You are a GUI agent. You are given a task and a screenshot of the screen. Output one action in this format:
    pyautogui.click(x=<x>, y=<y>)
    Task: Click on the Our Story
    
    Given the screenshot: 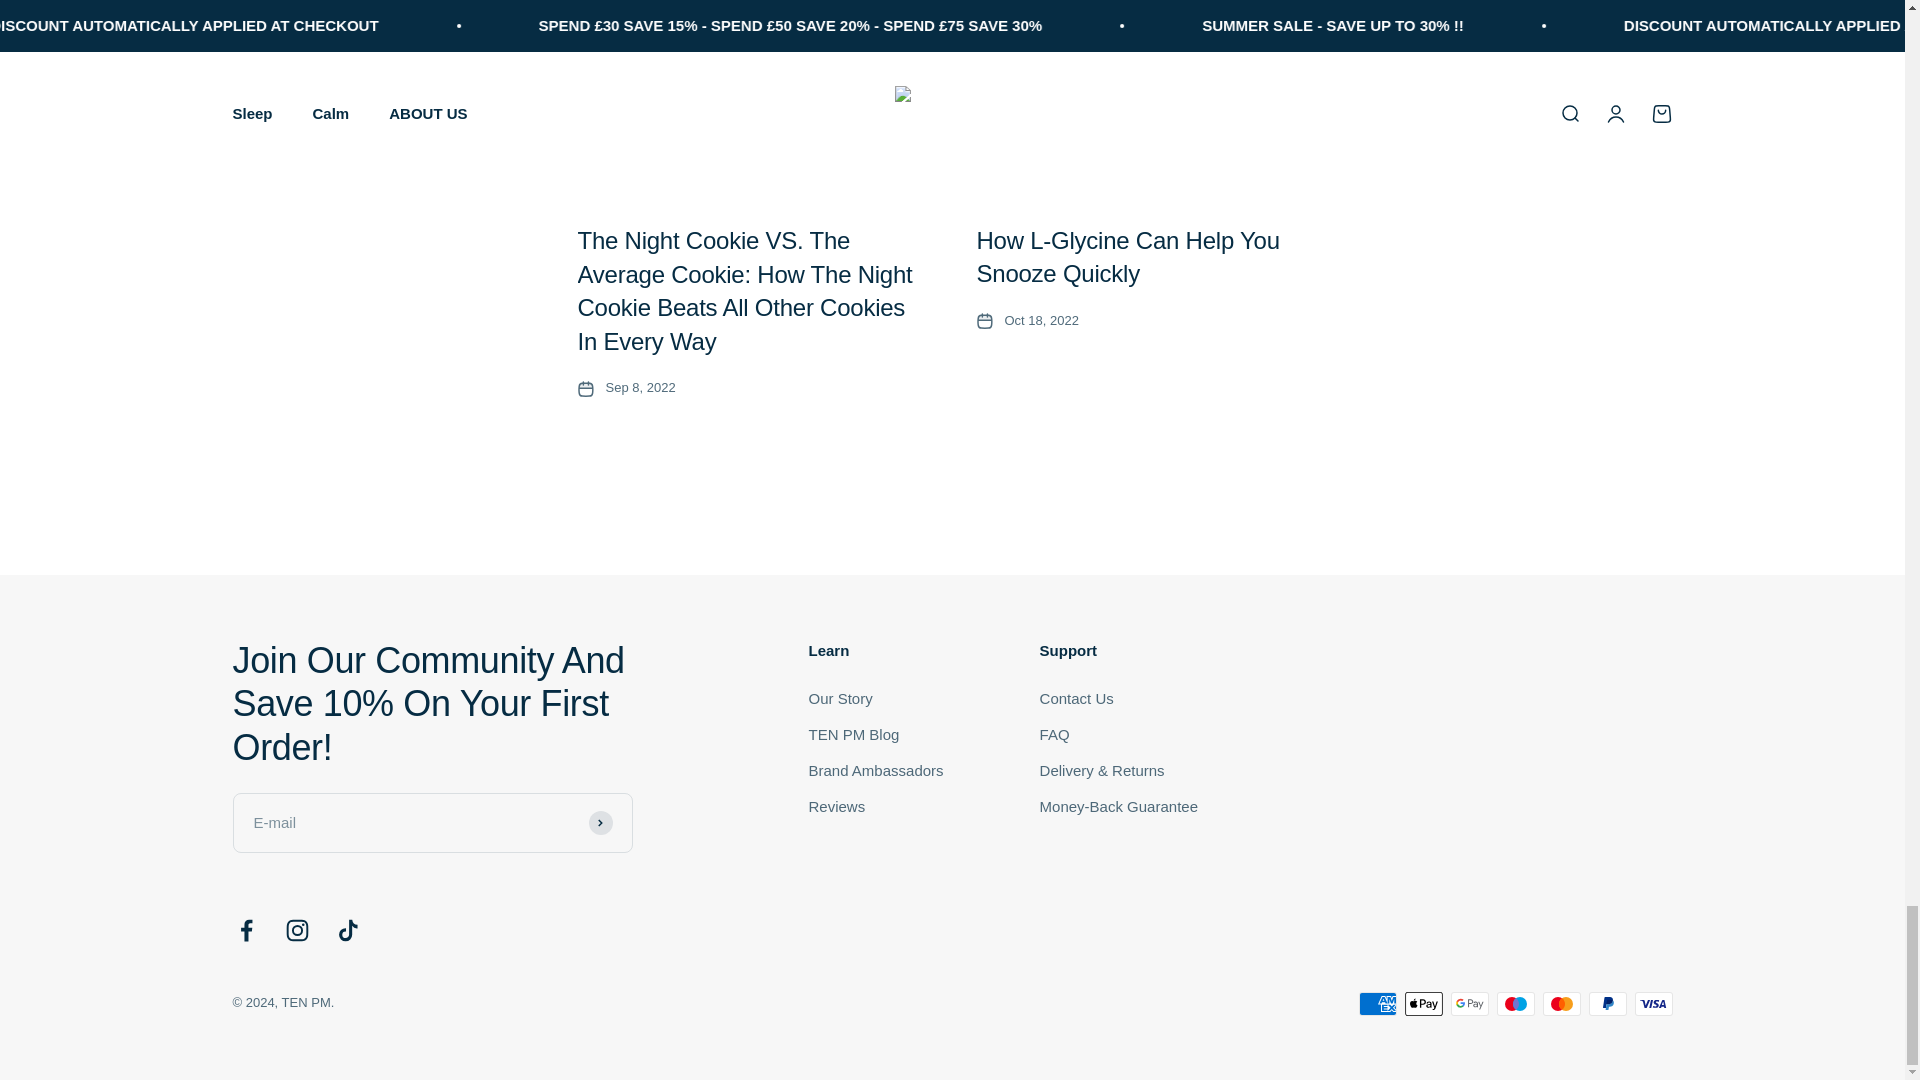 What is the action you would take?
    pyautogui.click(x=840, y=698)
    